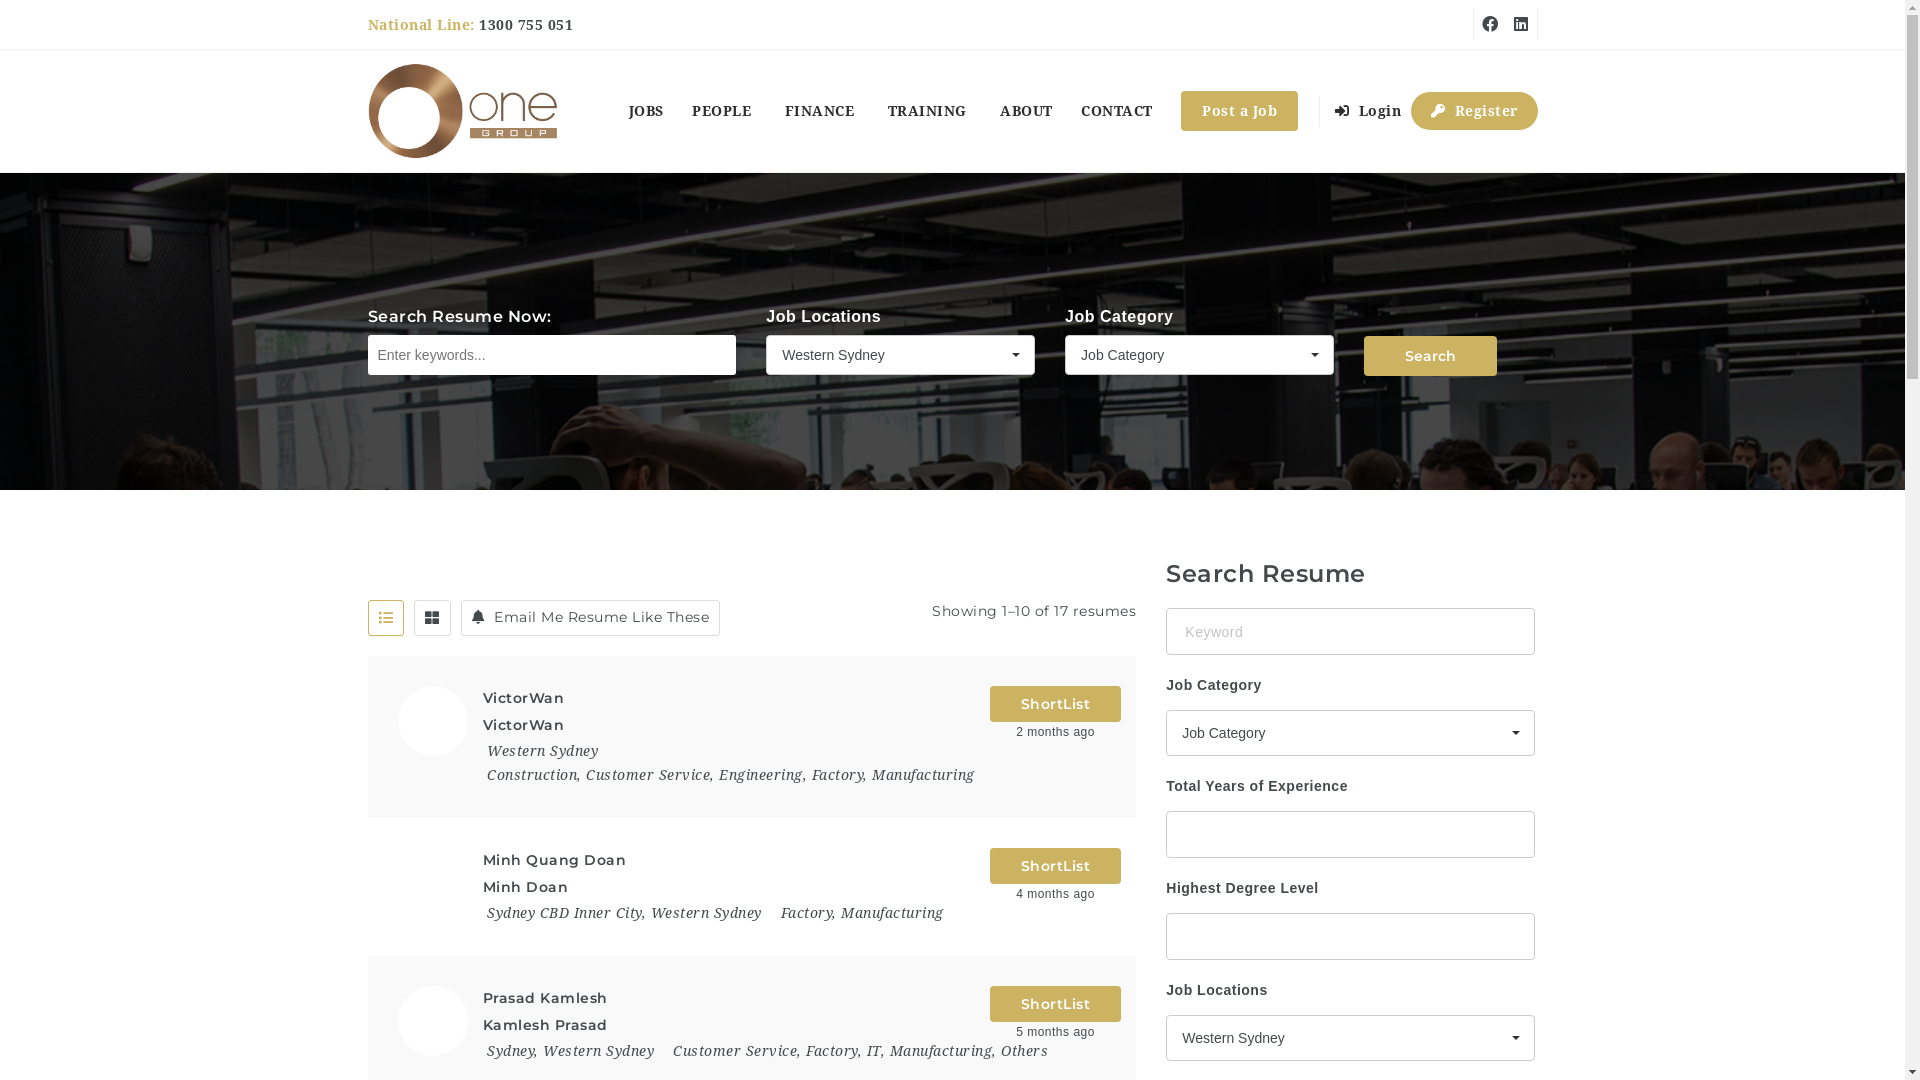 The height and width of the screenshot is (1080, 1920). Describe the element at coordinates (1350, 733) in the screenshot. I see `Job Category` at that location.